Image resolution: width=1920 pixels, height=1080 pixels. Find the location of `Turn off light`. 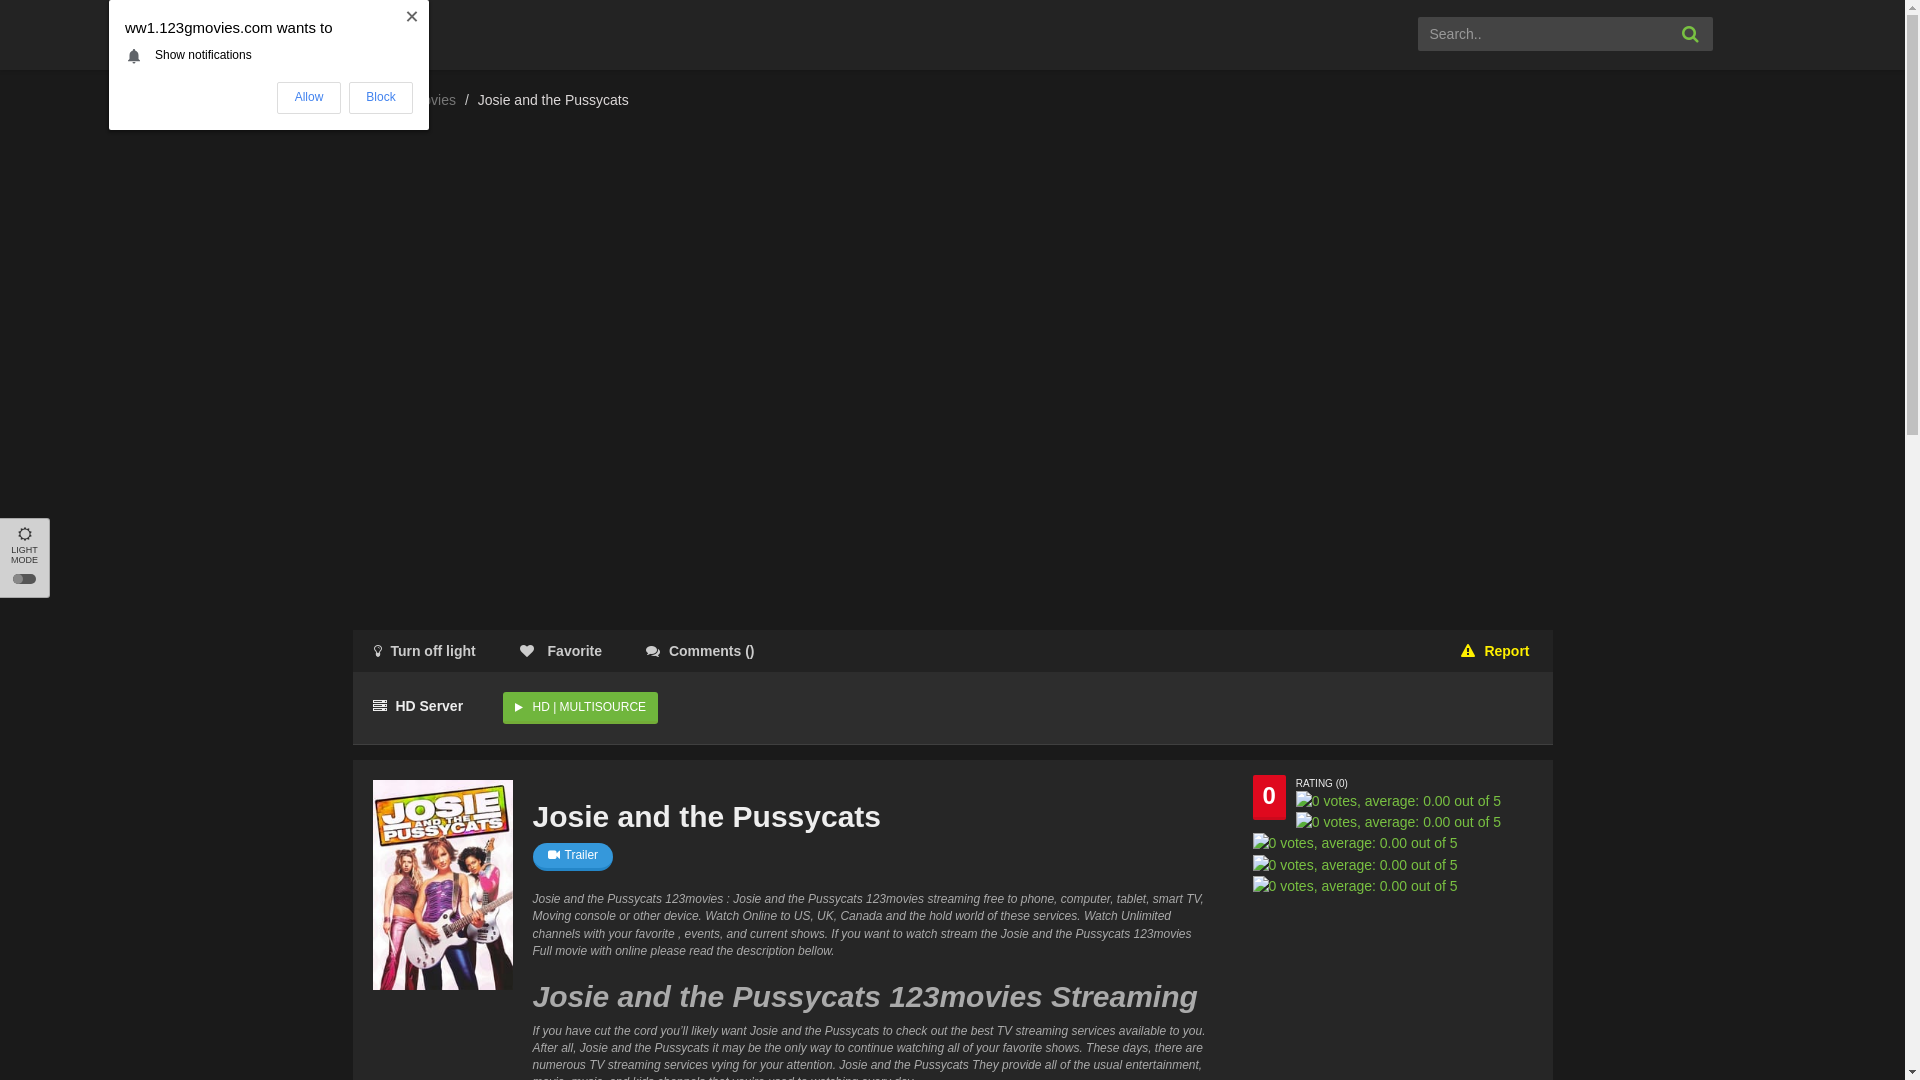

Turn off light is located at coordinates (424, 651).